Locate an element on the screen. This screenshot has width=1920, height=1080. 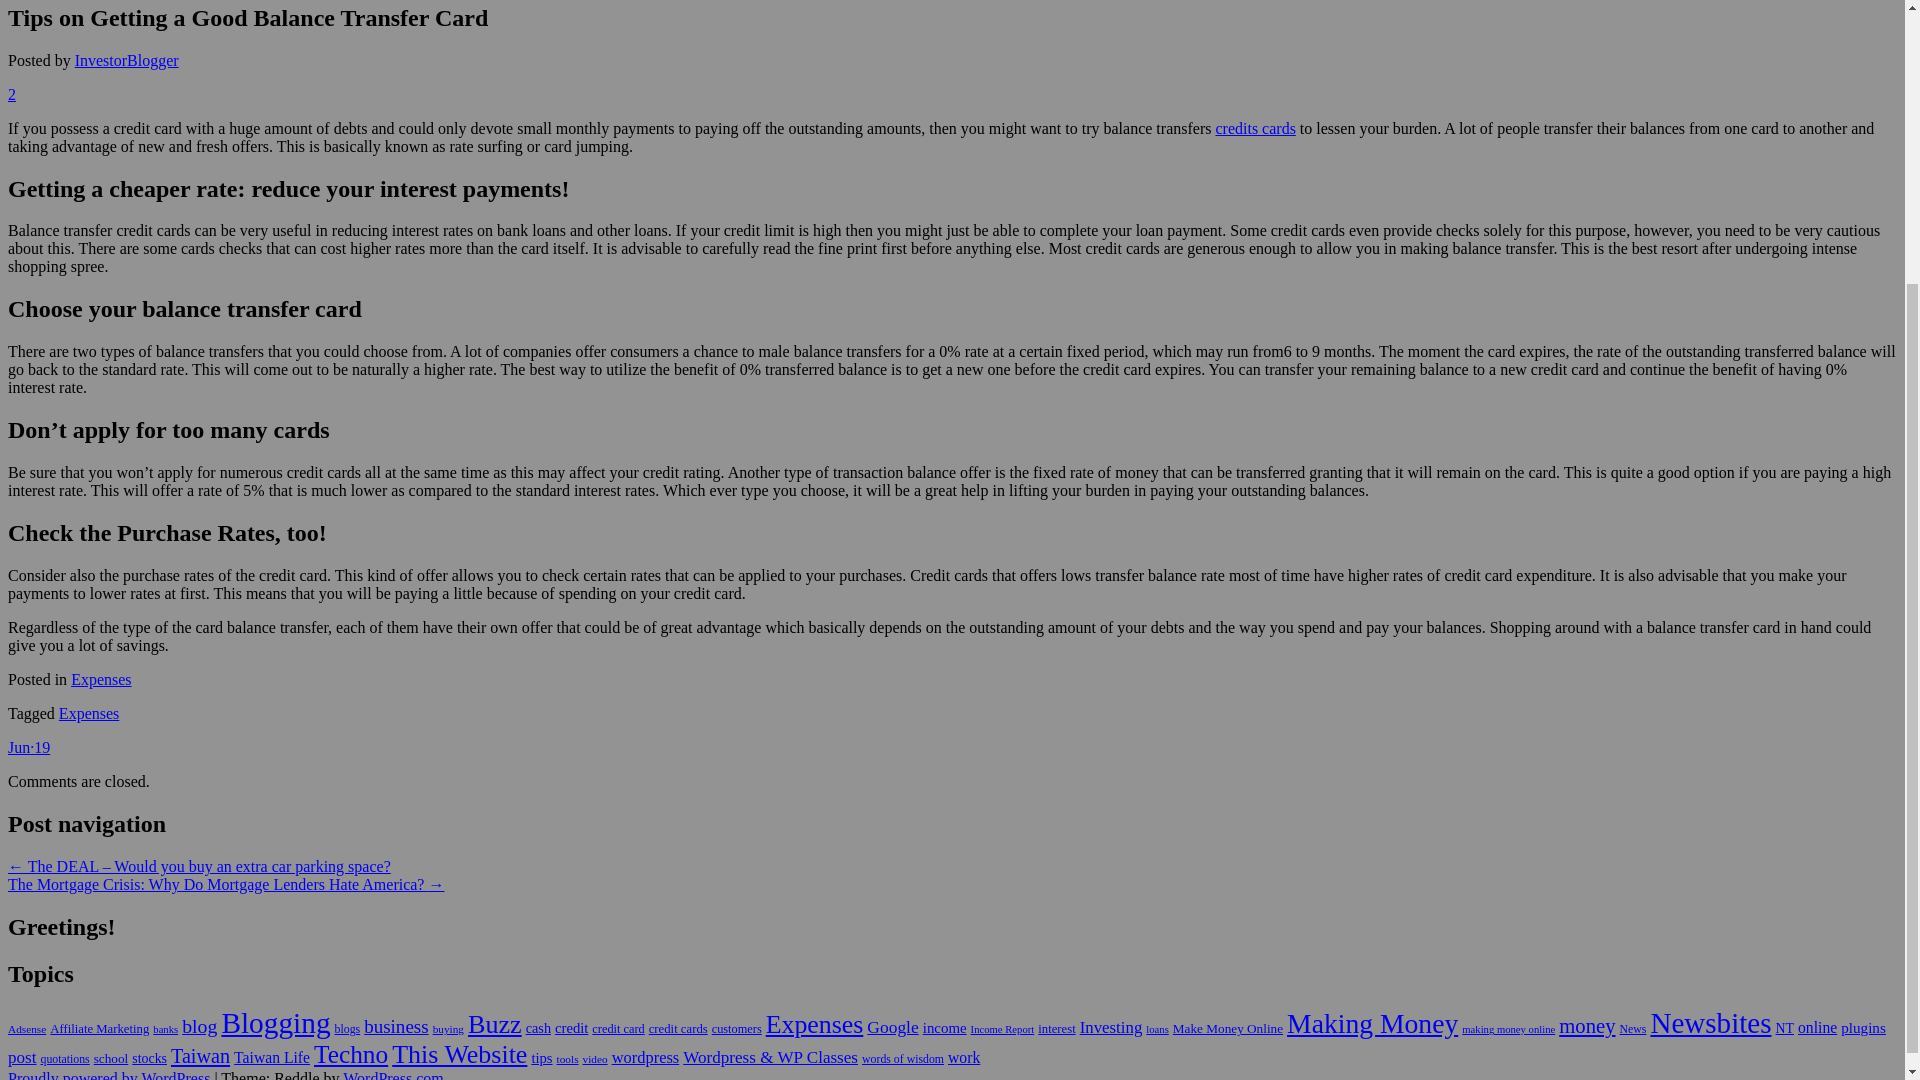
Expenses is located at coordinates (815, 1024).